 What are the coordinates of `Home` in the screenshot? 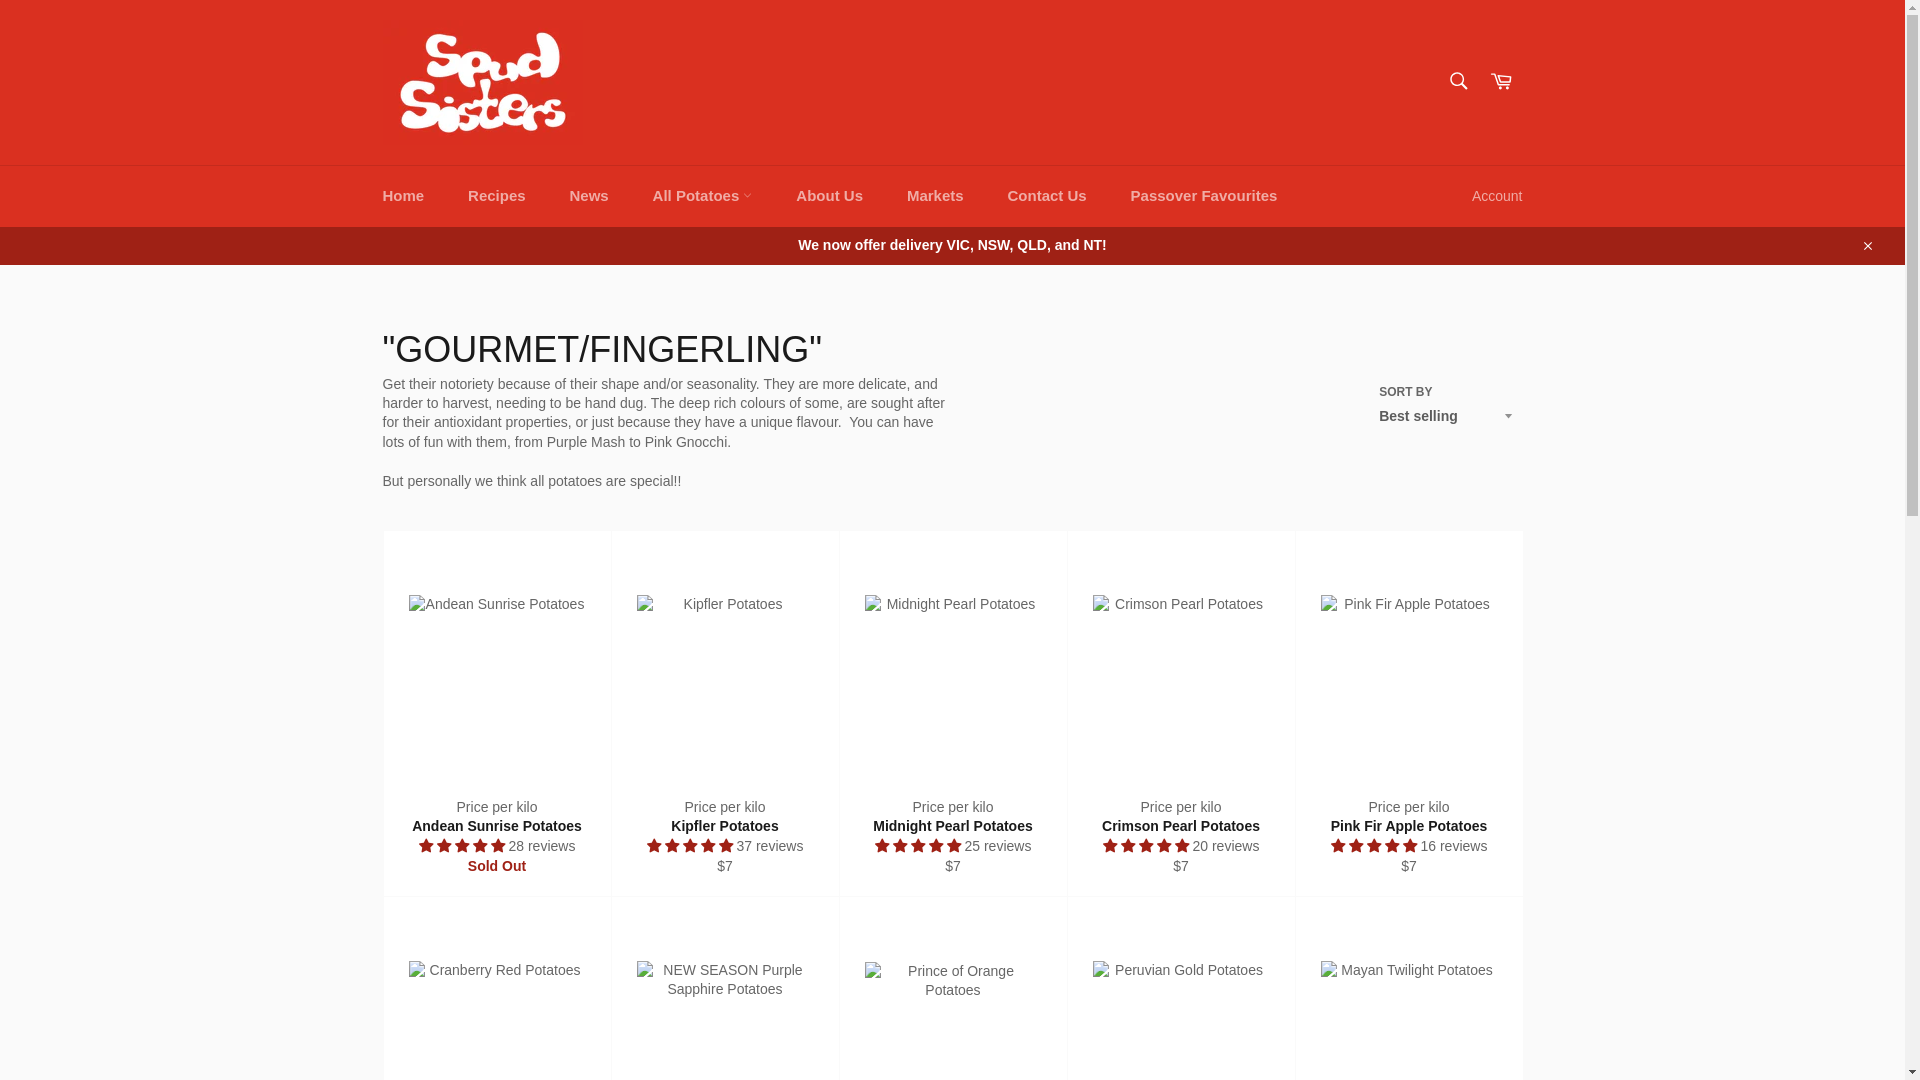 It's located at (402, 196).